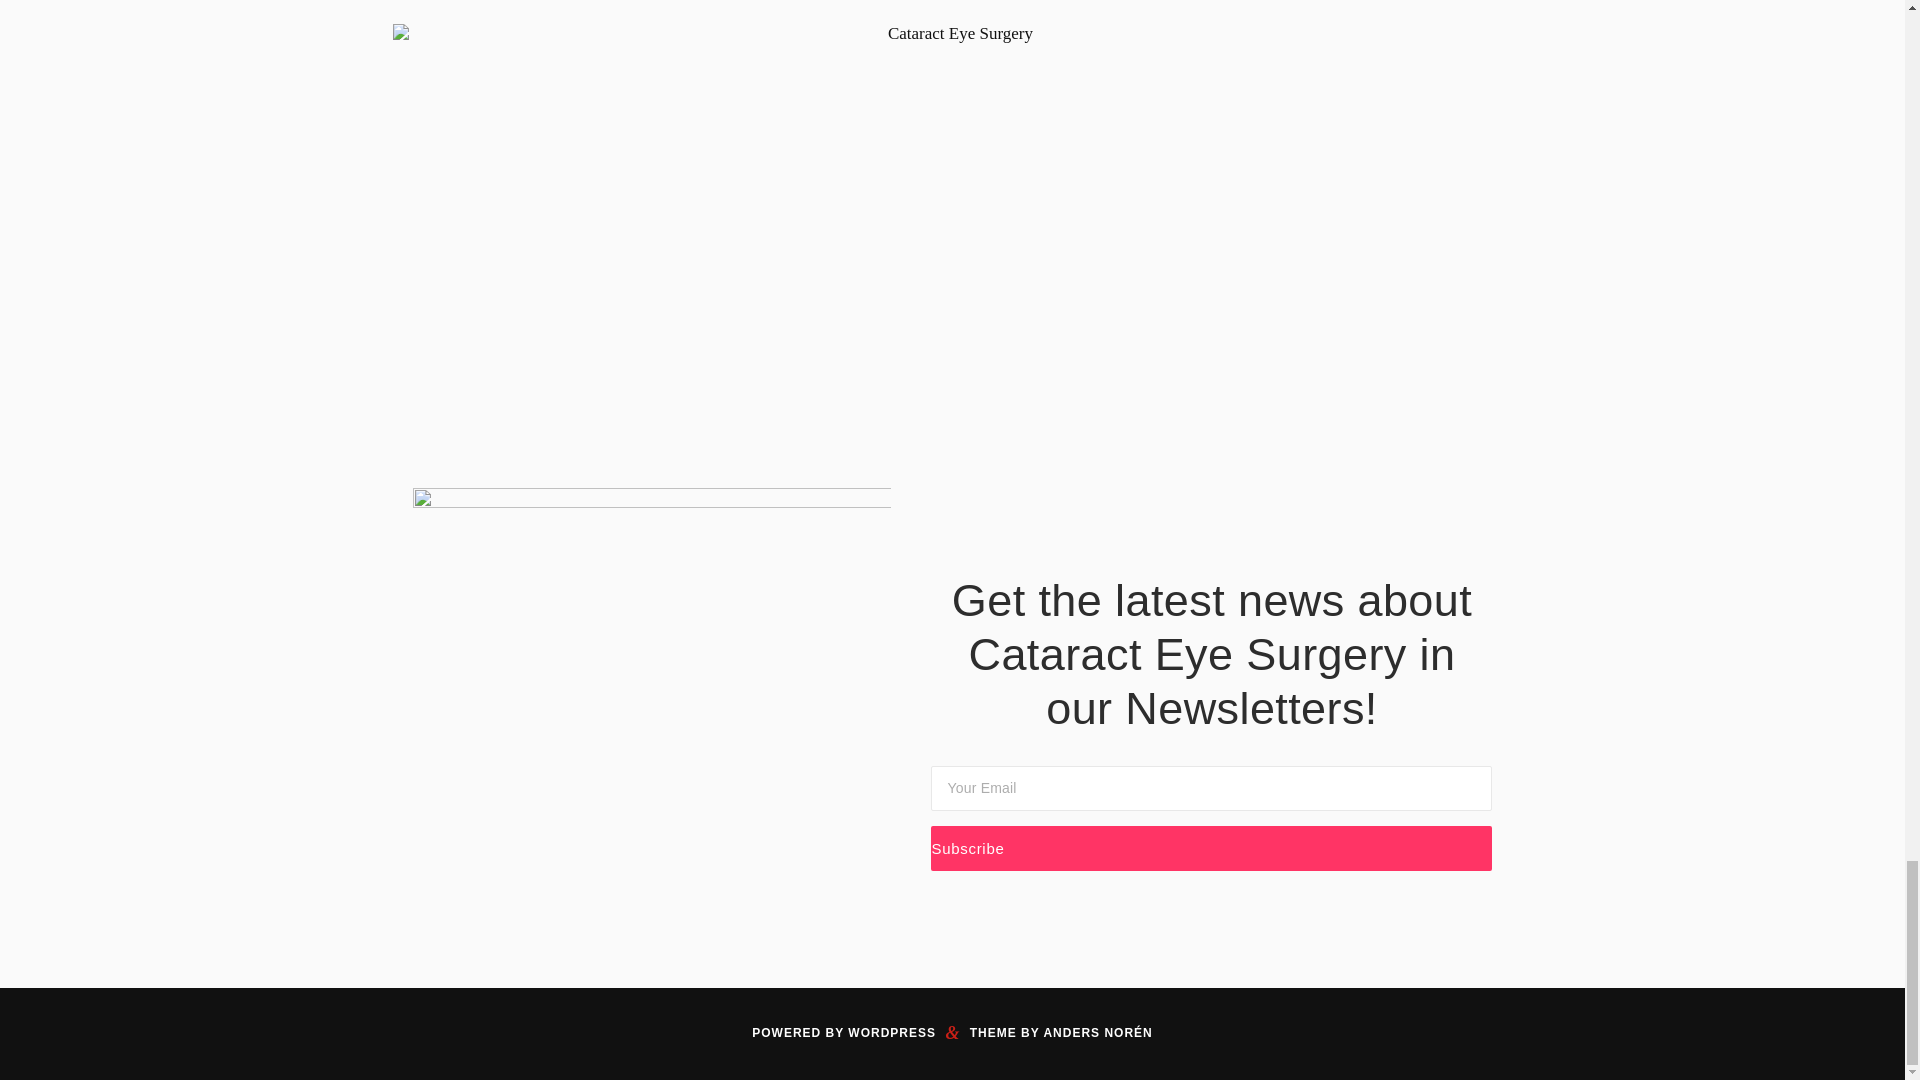 This screenshot has width=1920, height=1080. What do you see at coordinates (892, 1033) in the screenshot?
I see `WORDPRESS` at bounding box center [892, 1033].